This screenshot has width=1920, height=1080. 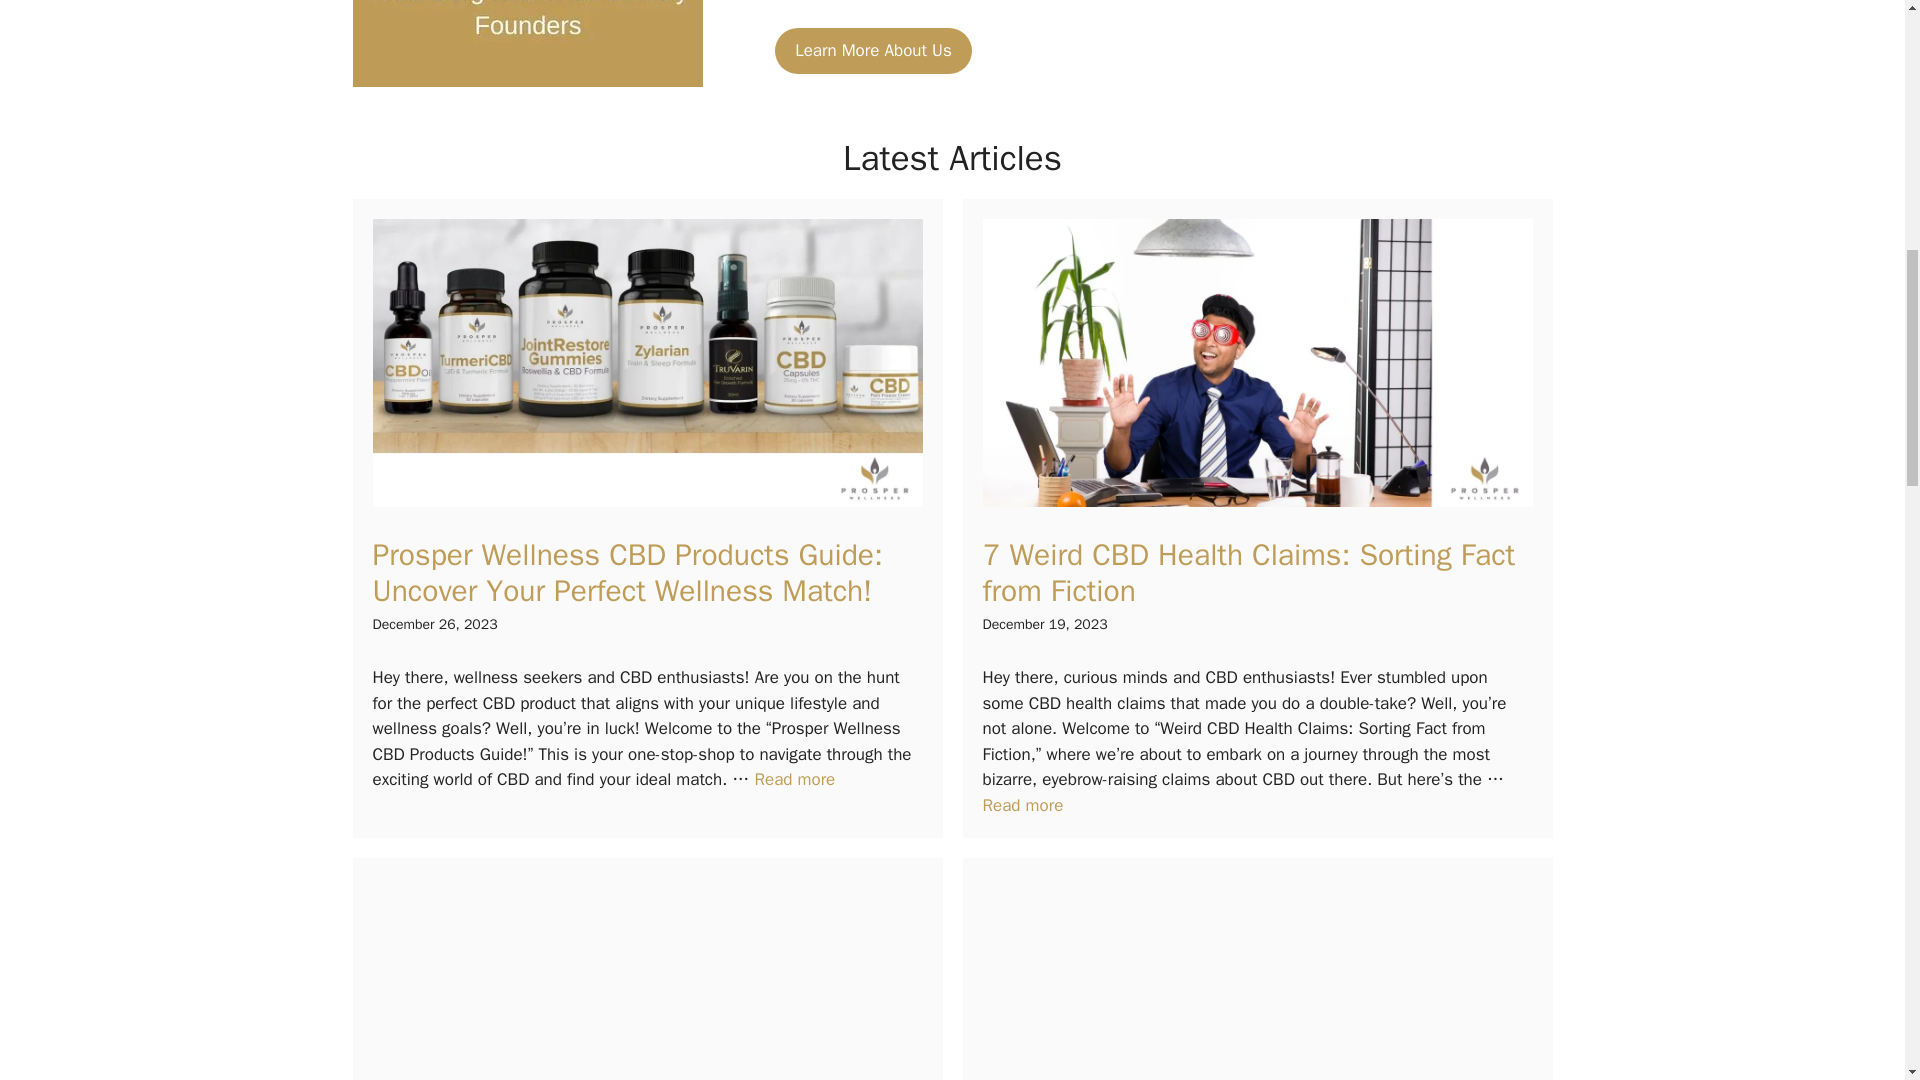 I want to click on 7 Weird CBD Health Claims: Sorting Fact from Fiction, so click(x=1022, y=805).